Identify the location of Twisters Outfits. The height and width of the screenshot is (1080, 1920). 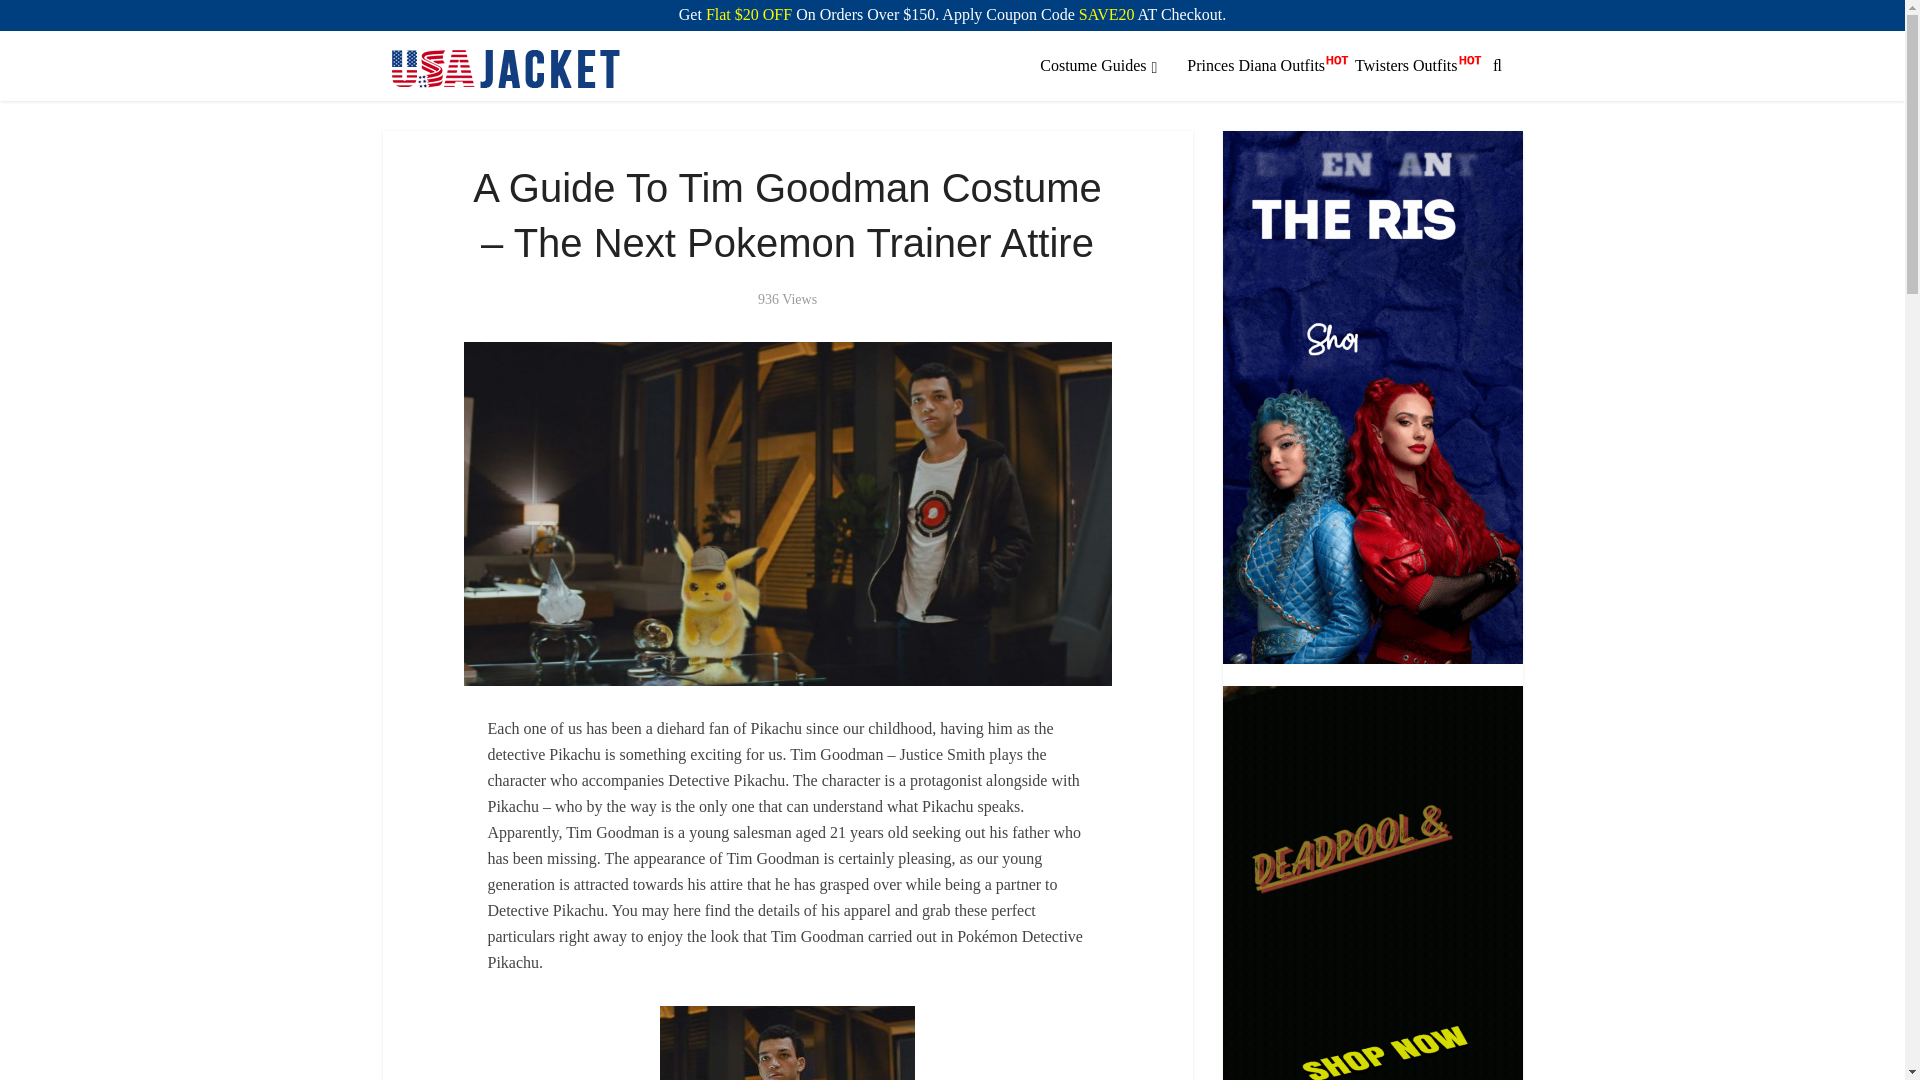
(1406, 66).